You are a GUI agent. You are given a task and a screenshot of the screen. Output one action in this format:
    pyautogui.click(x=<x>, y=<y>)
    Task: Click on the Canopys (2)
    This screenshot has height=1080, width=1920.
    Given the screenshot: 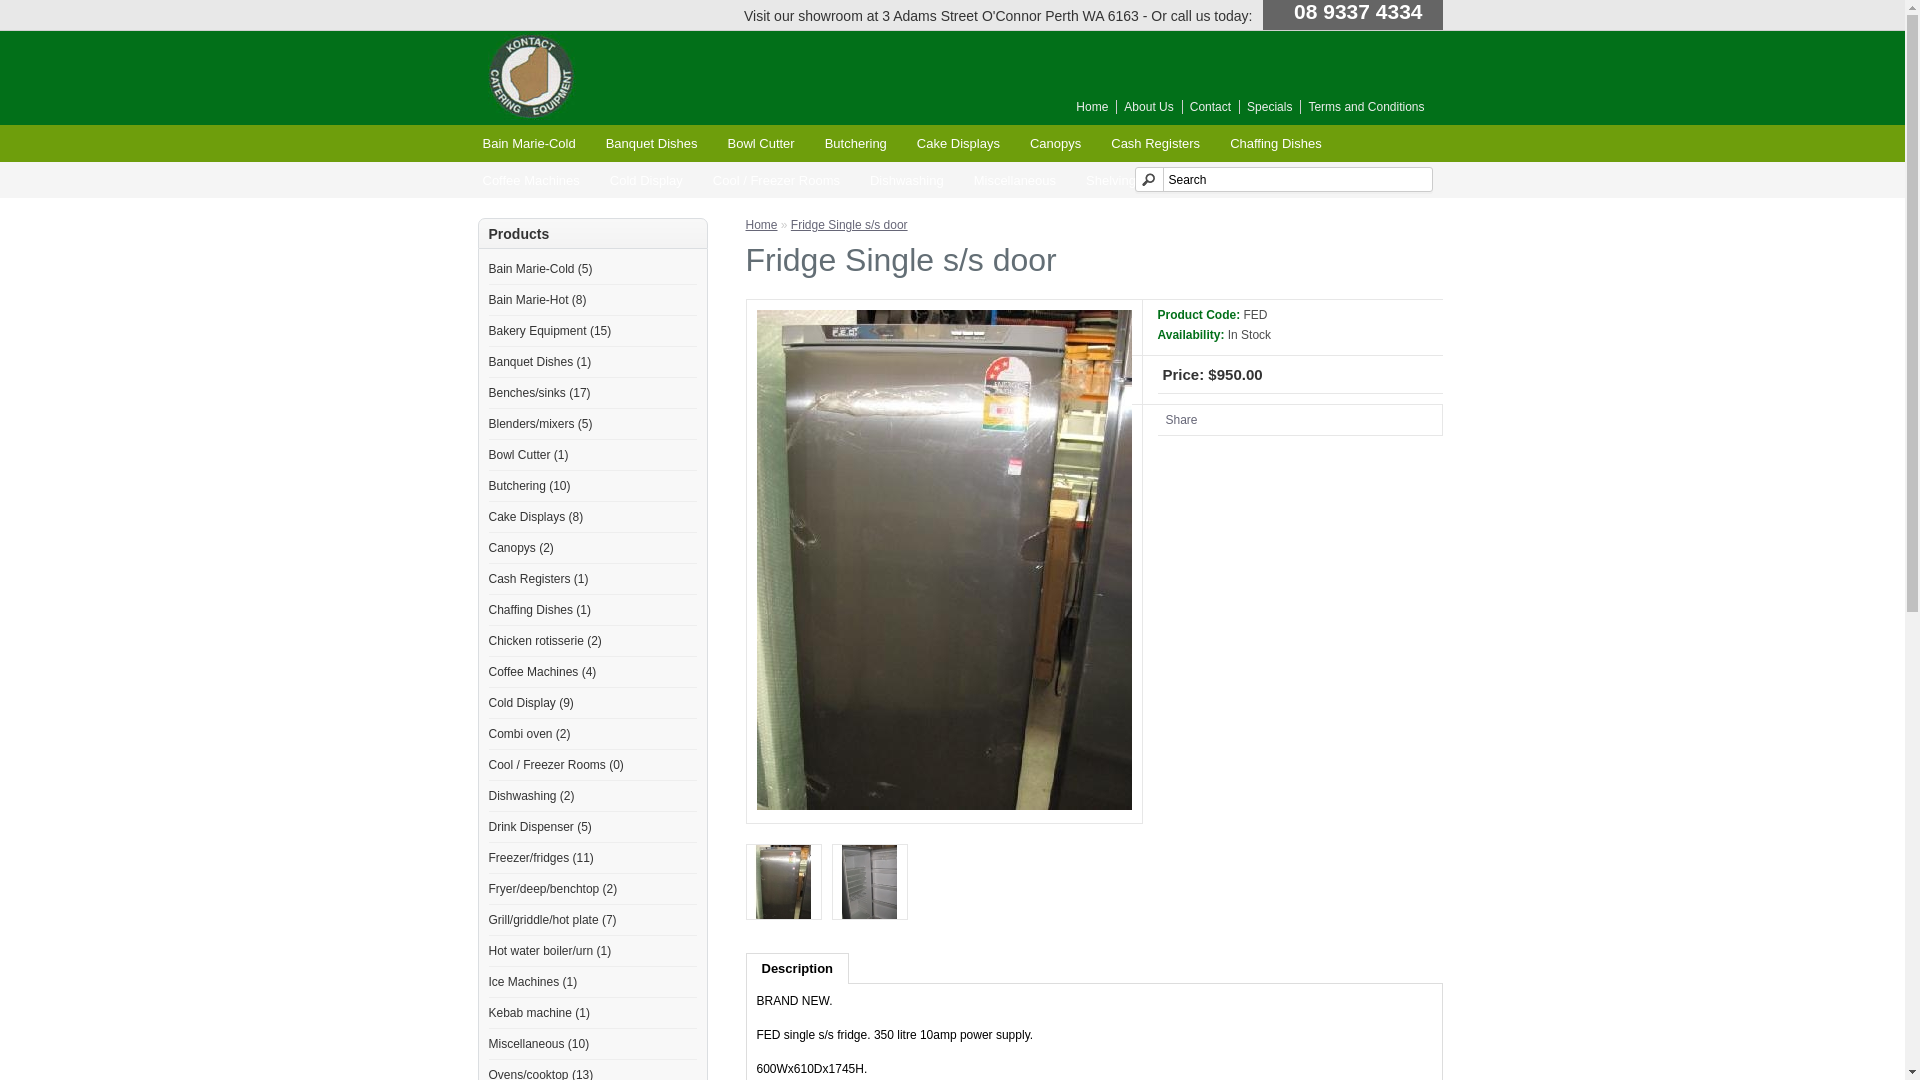 What is the action you would take?
    pyautogui.click(x=520, y=548)
    